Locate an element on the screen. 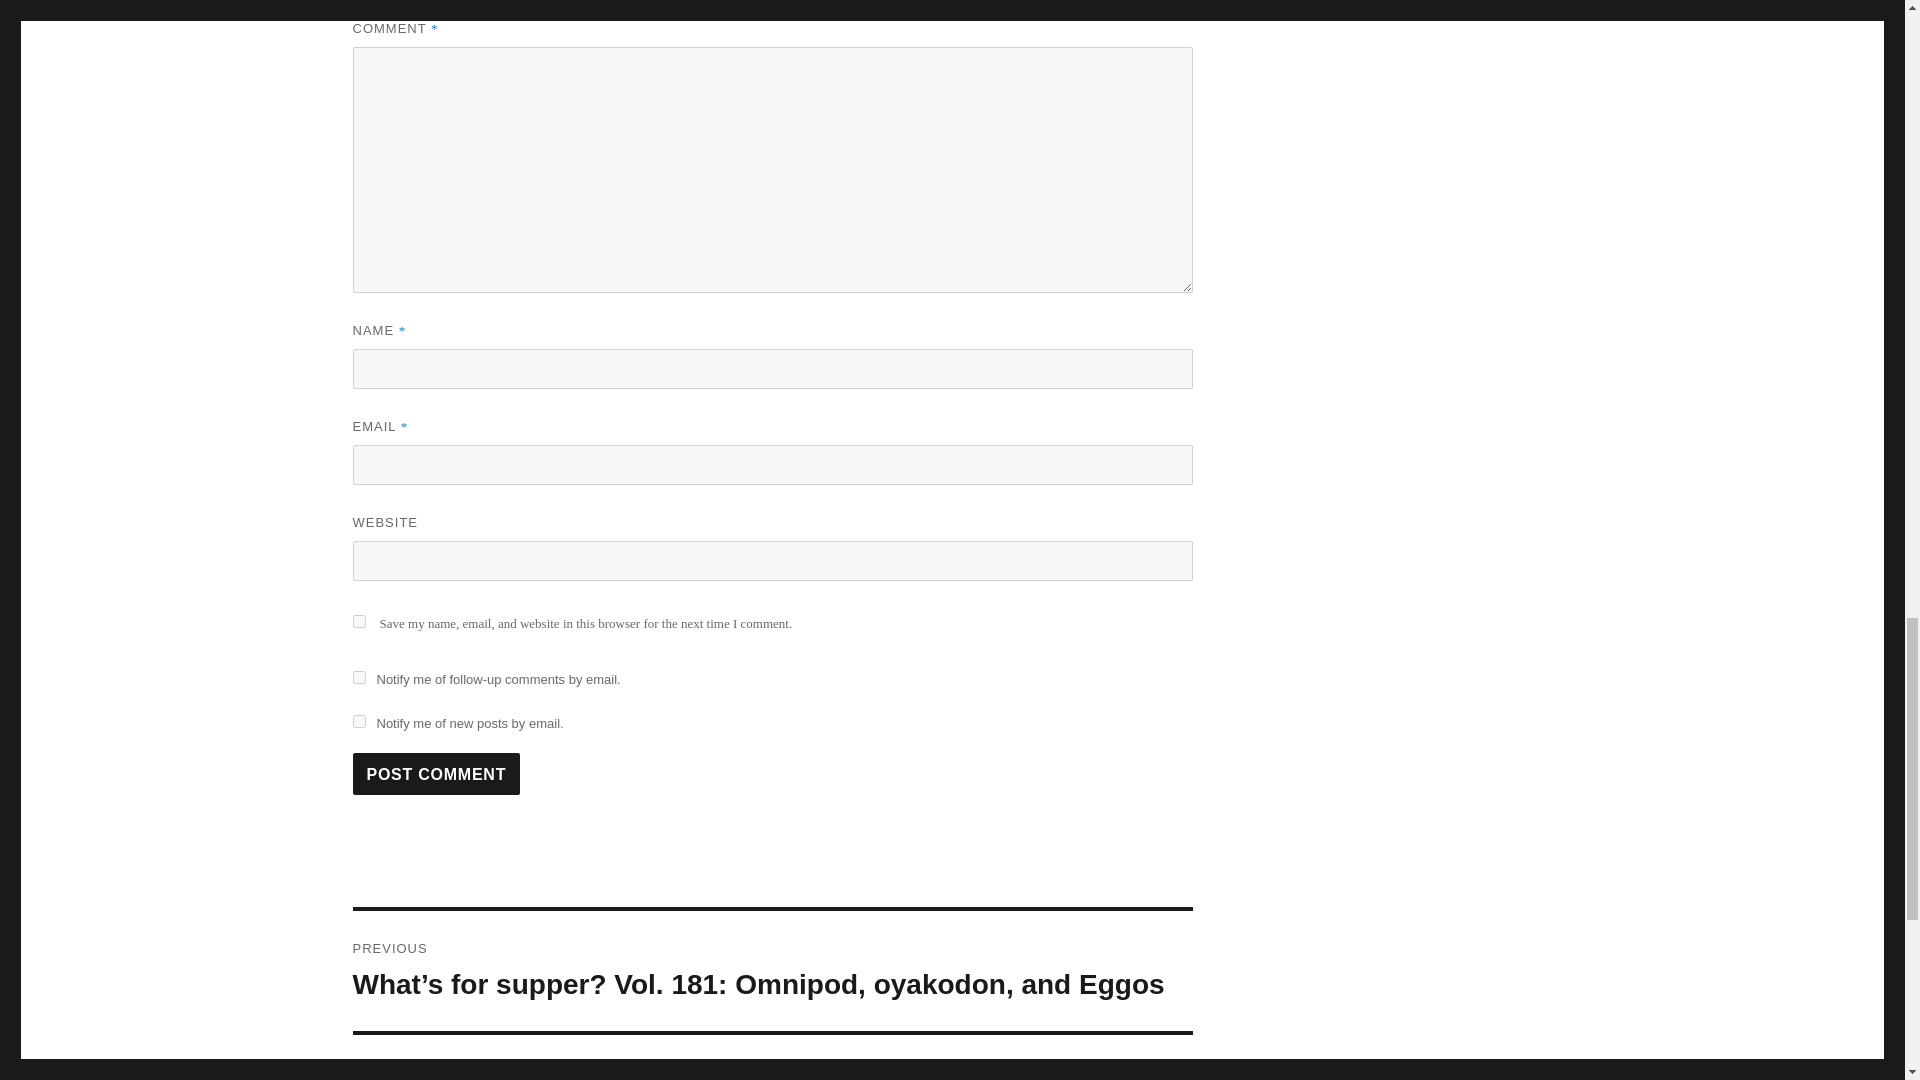  yes is located at coordinates (358, 676).